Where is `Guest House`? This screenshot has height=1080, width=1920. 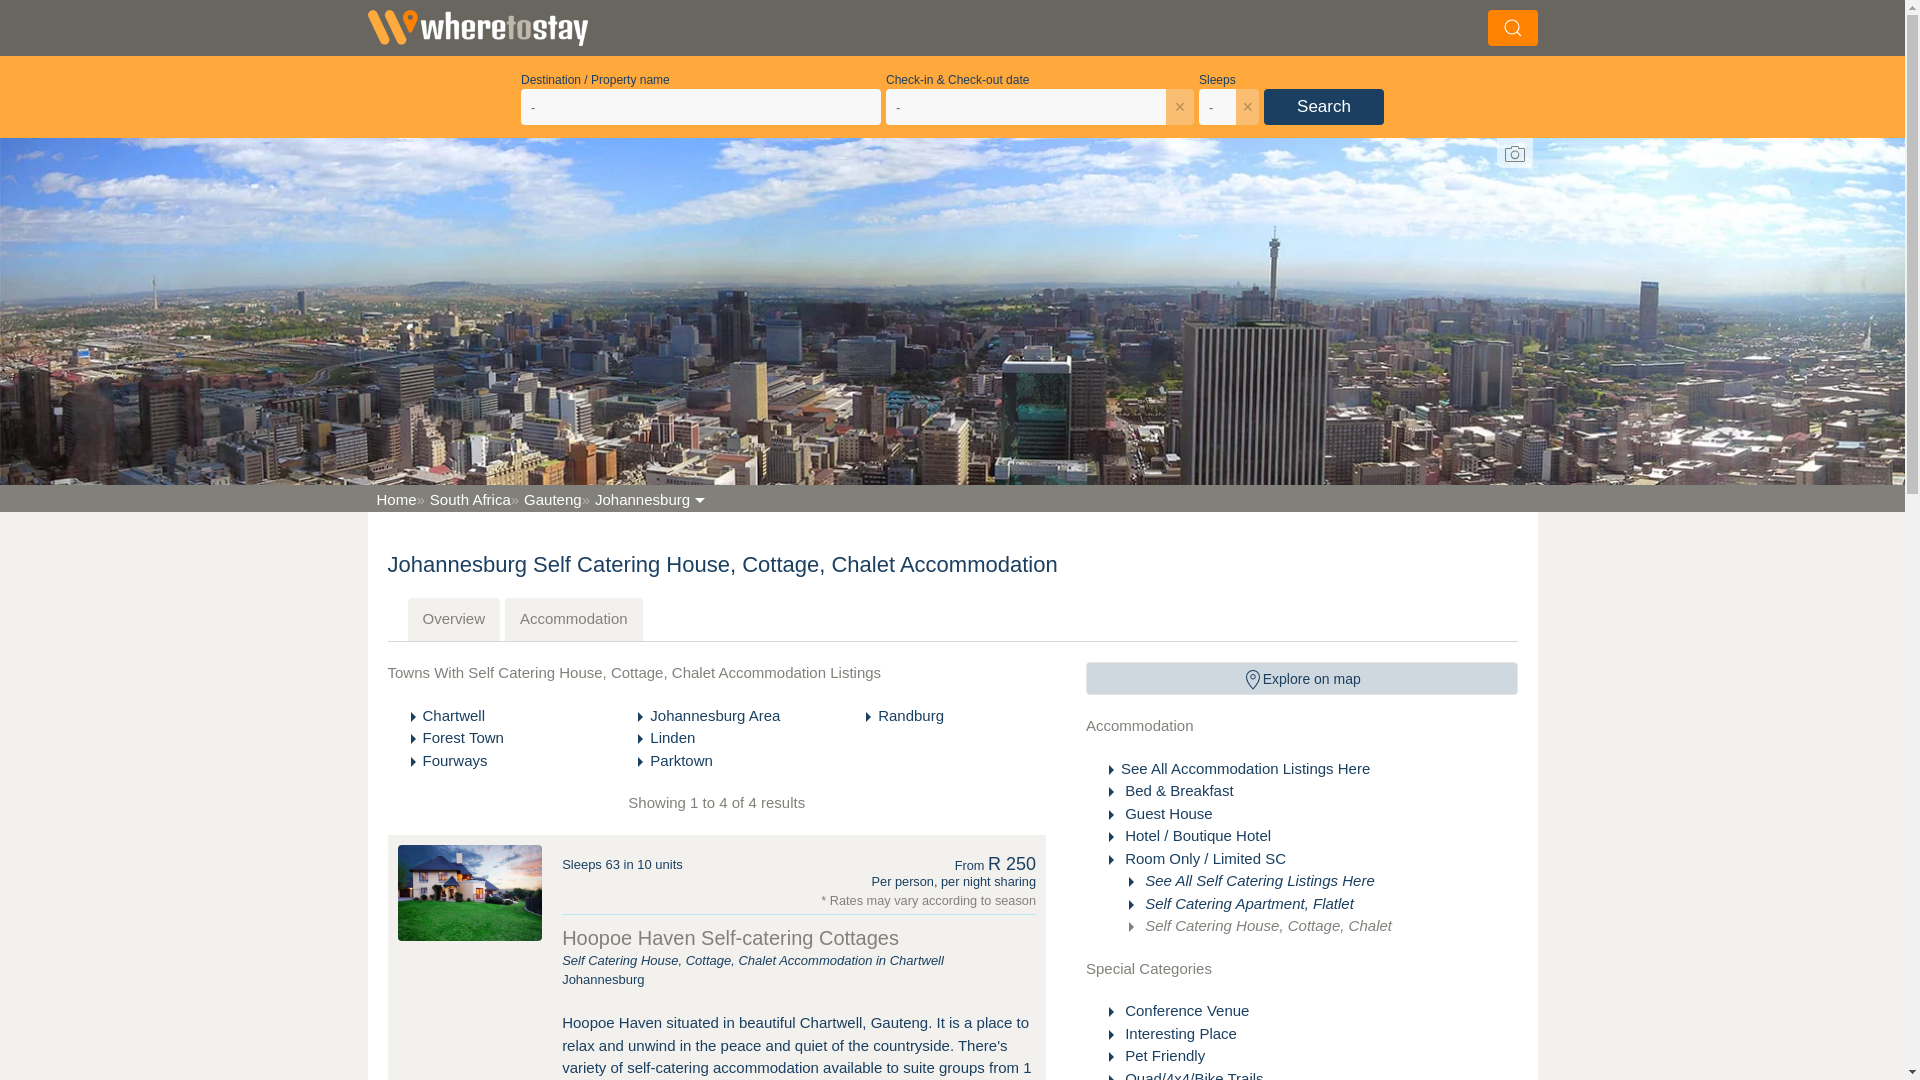 Guest House is located at coordinates (1167, 812).